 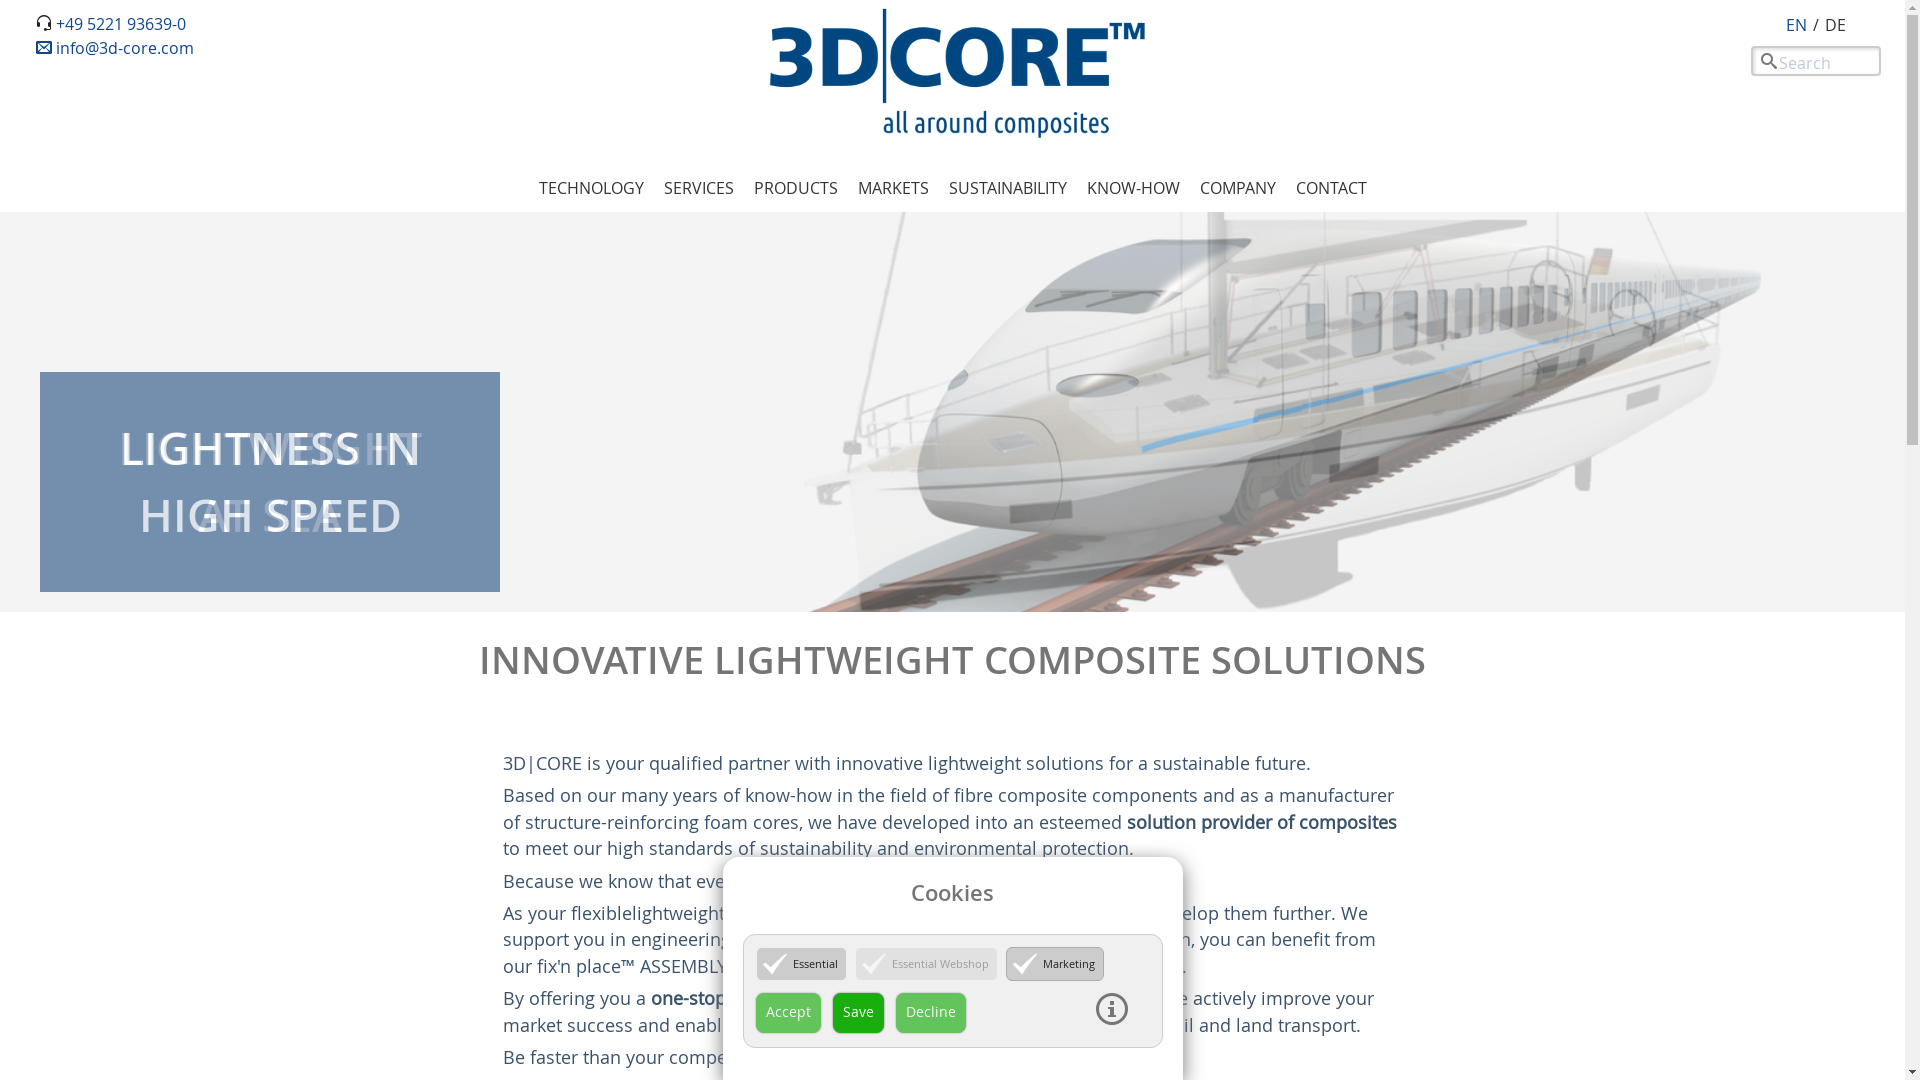 What do you see at coordinates (1018, 266) in the screenshot?
I see `RAILWAY` at bounding box center [1018, 266].